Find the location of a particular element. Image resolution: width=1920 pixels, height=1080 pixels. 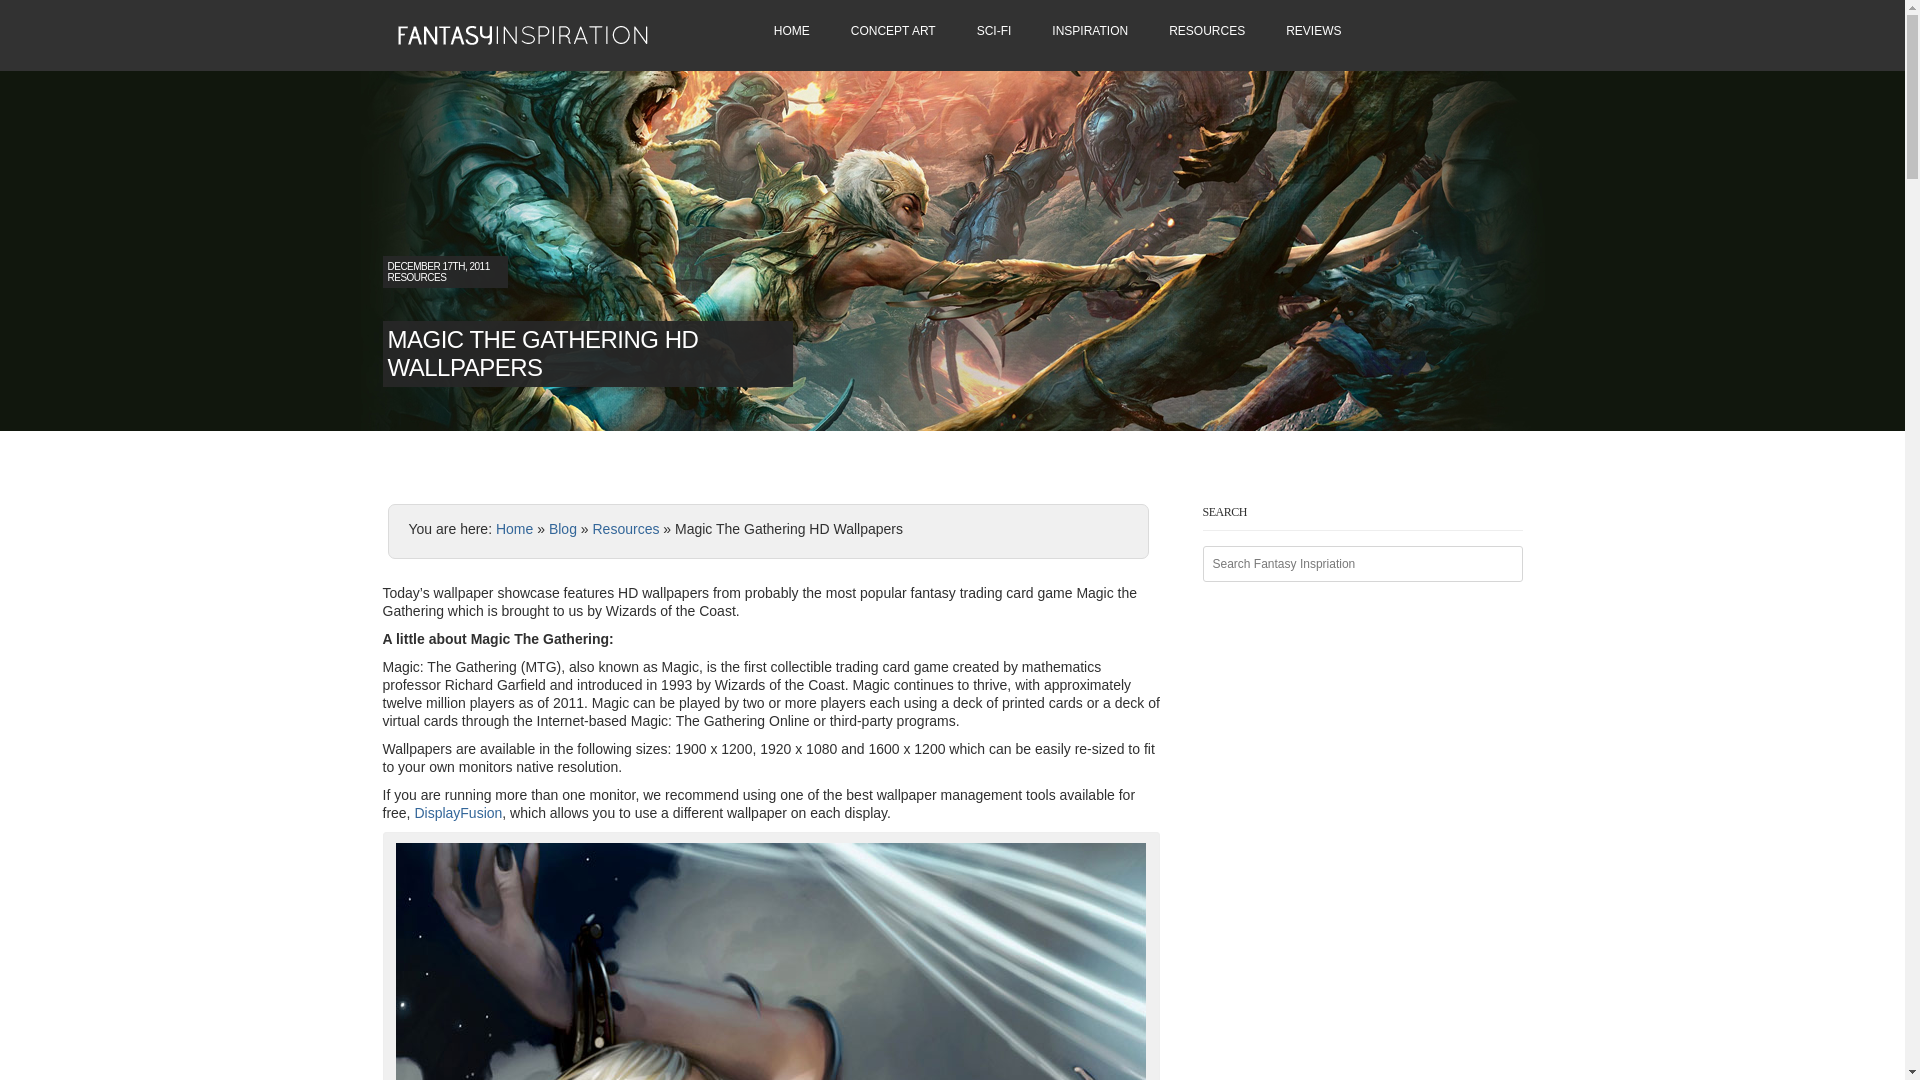

RESOURCES is located at coordinates (1206, 33).